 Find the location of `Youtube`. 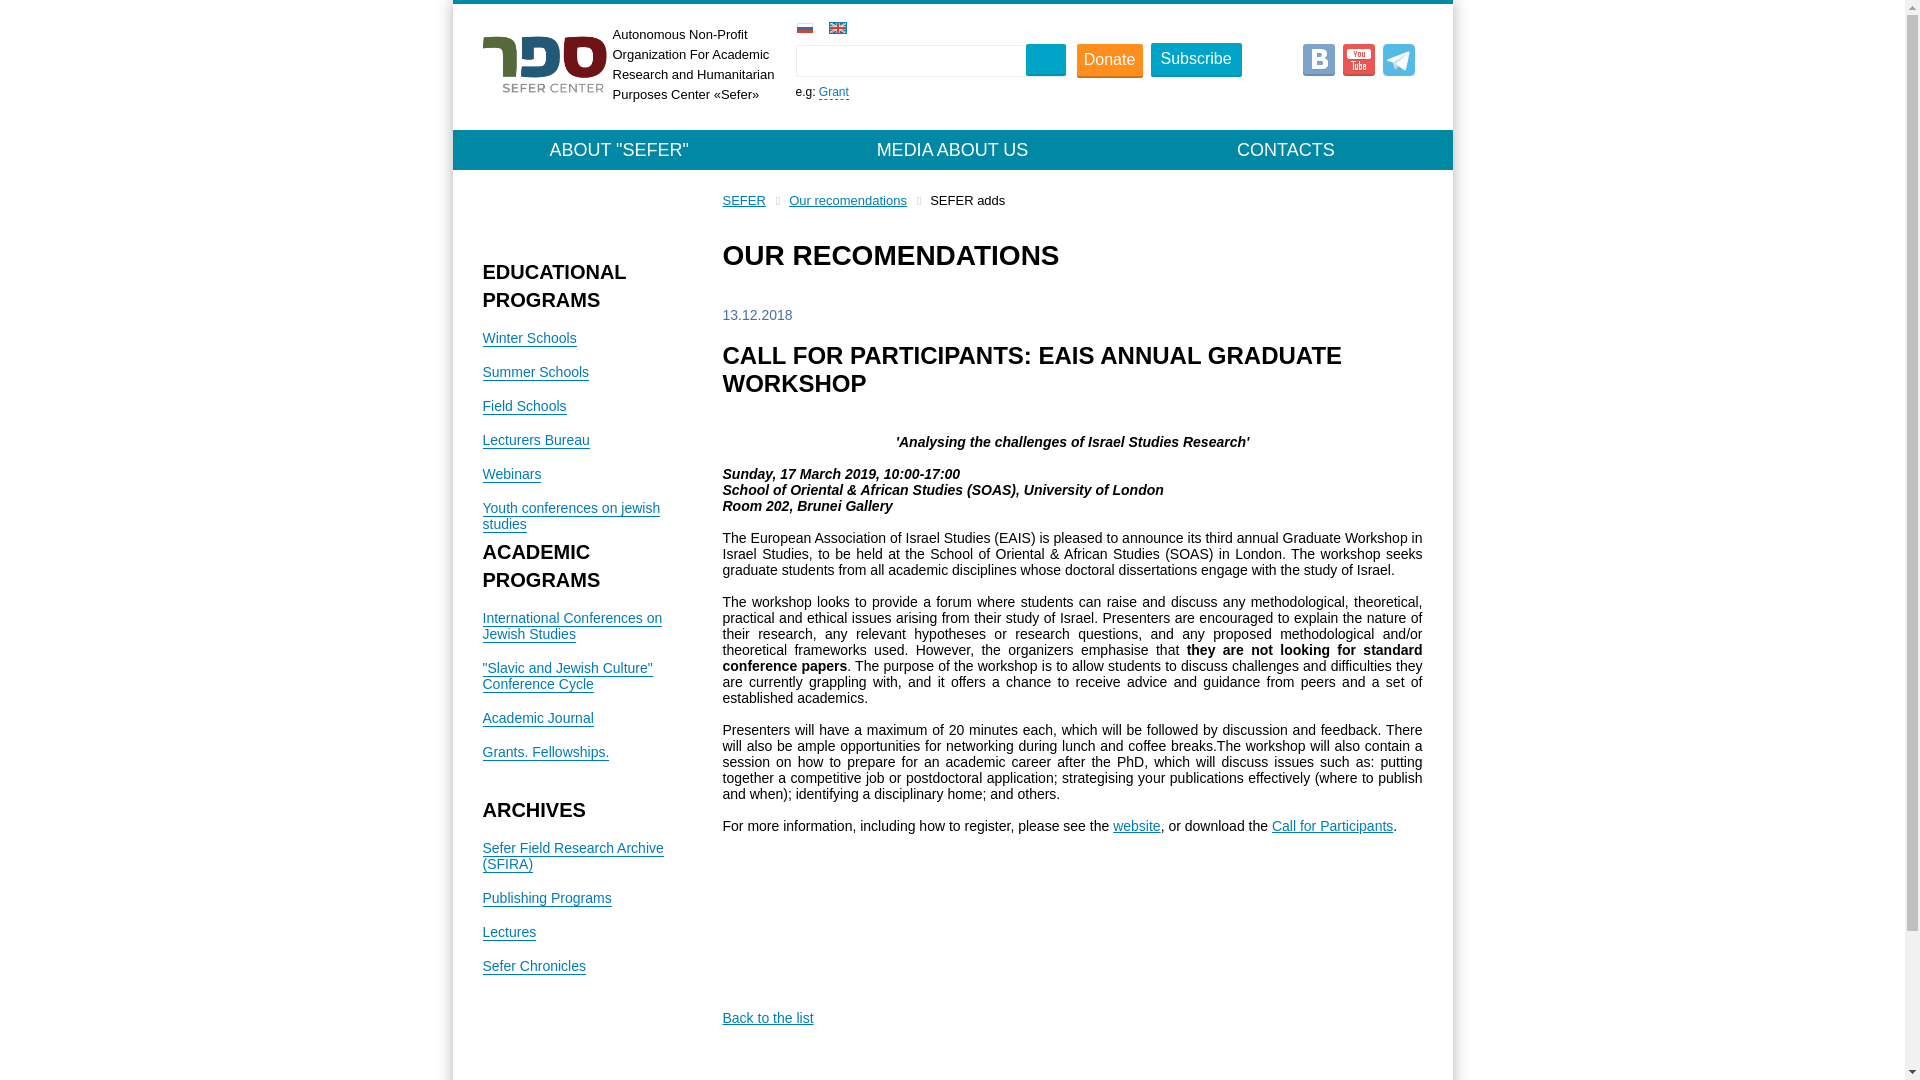

Youtube is located at coordinates (1358, 60).